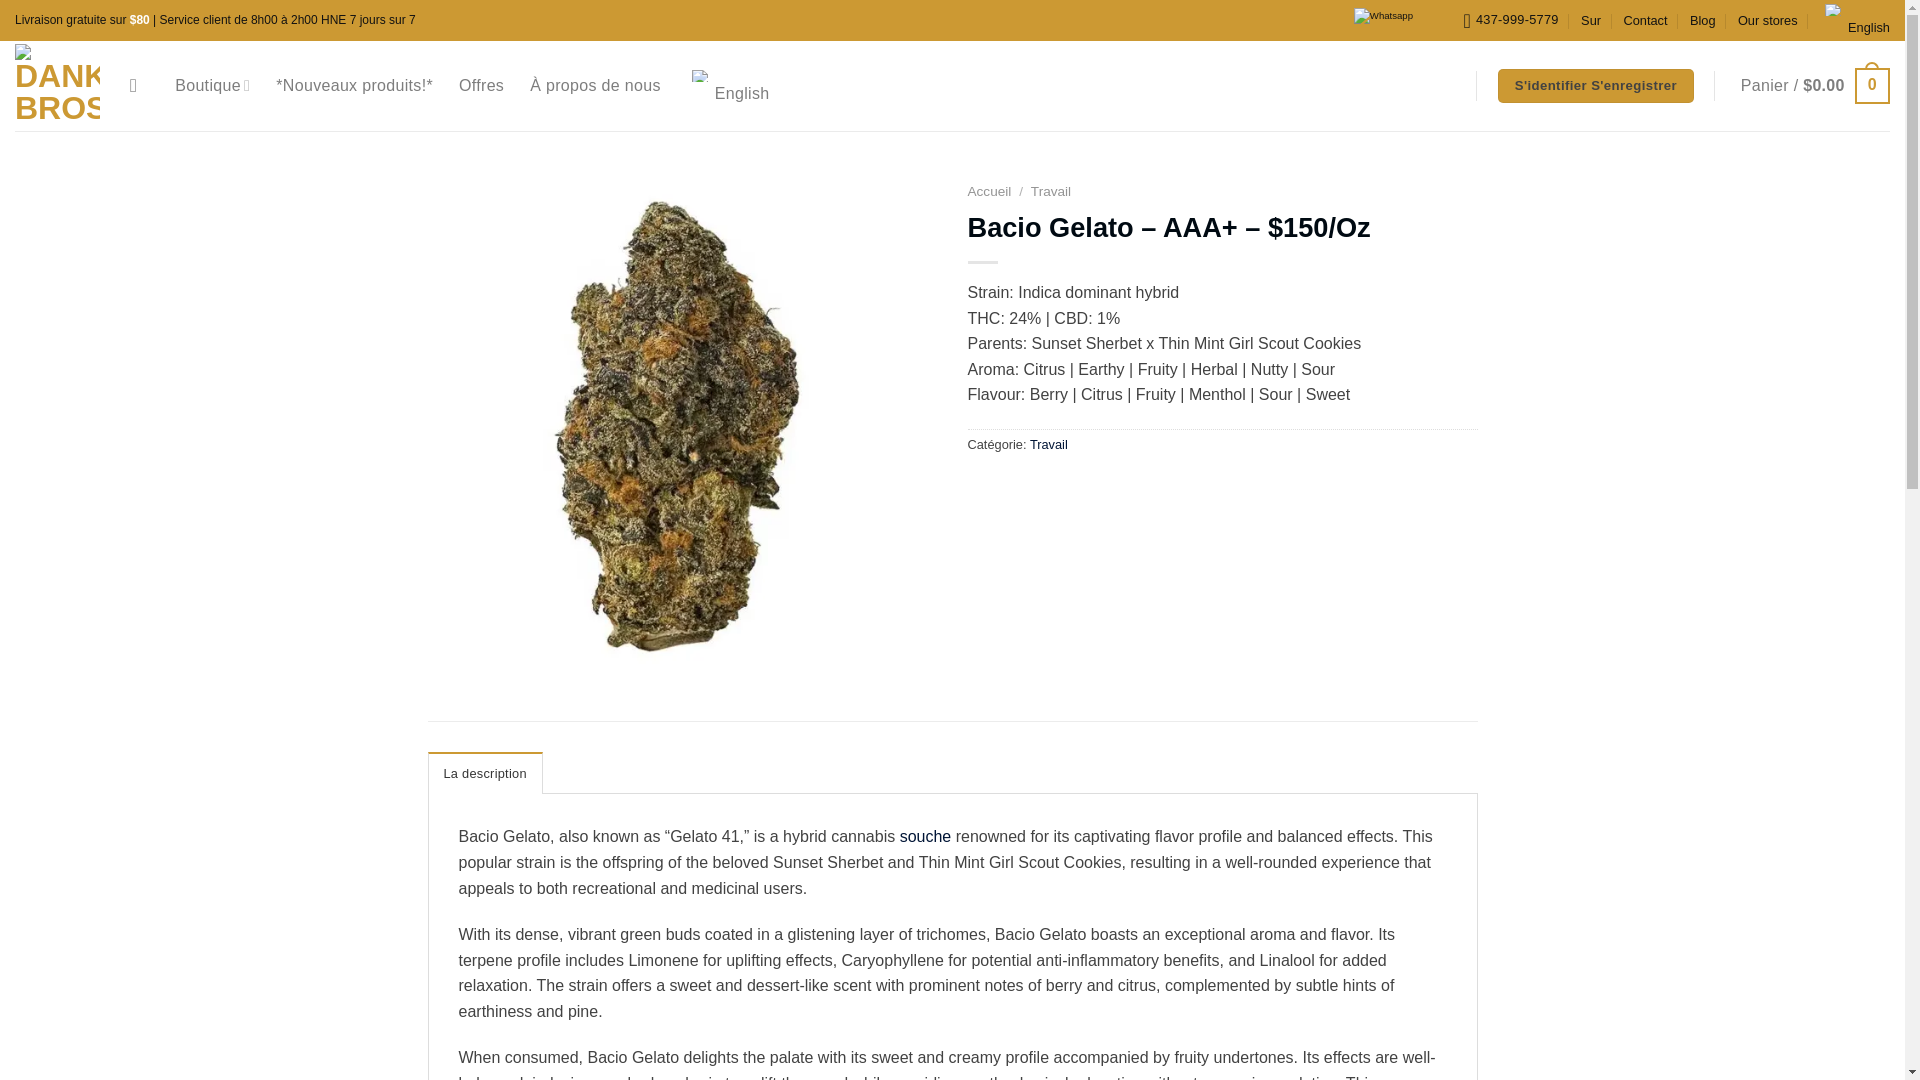 Image resolution: width=1920 pixels, height=1080 pixels. What do you see at coordinates (1767, 20) in the screenshot?
I see `Our stores` at bounding box center [1767, 20].